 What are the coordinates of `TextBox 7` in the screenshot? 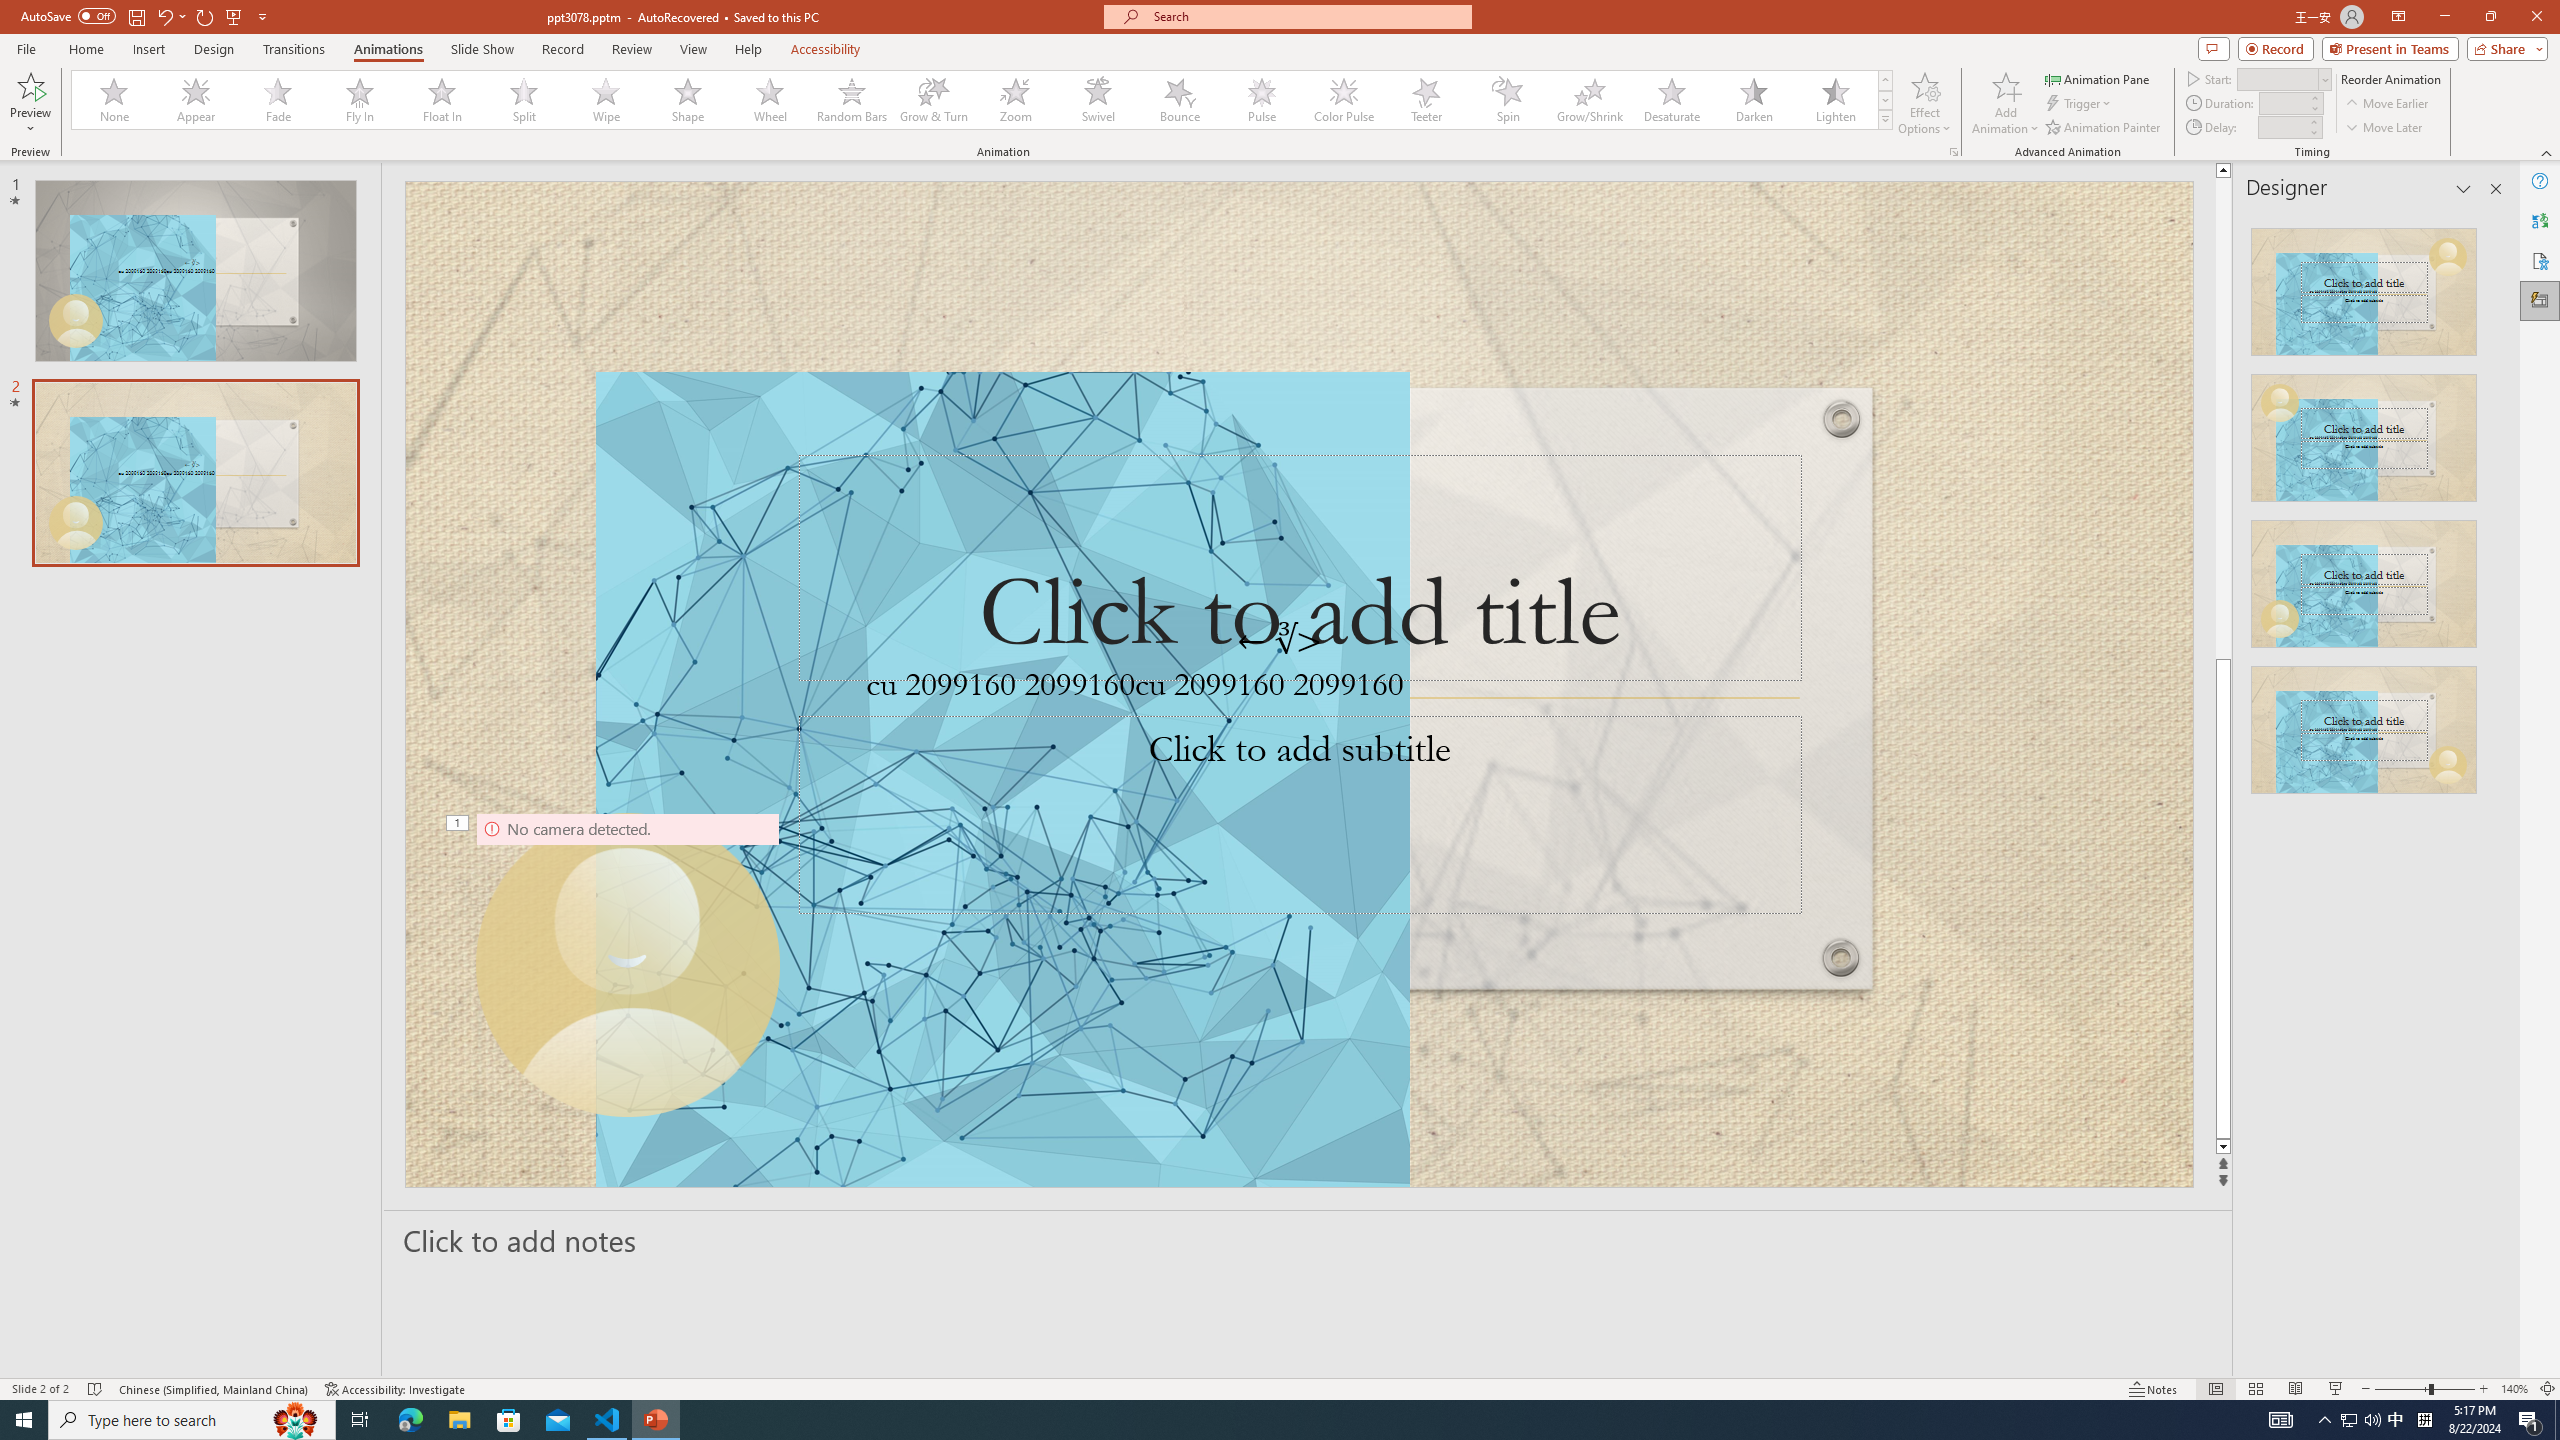 It's located at (1280, 641).